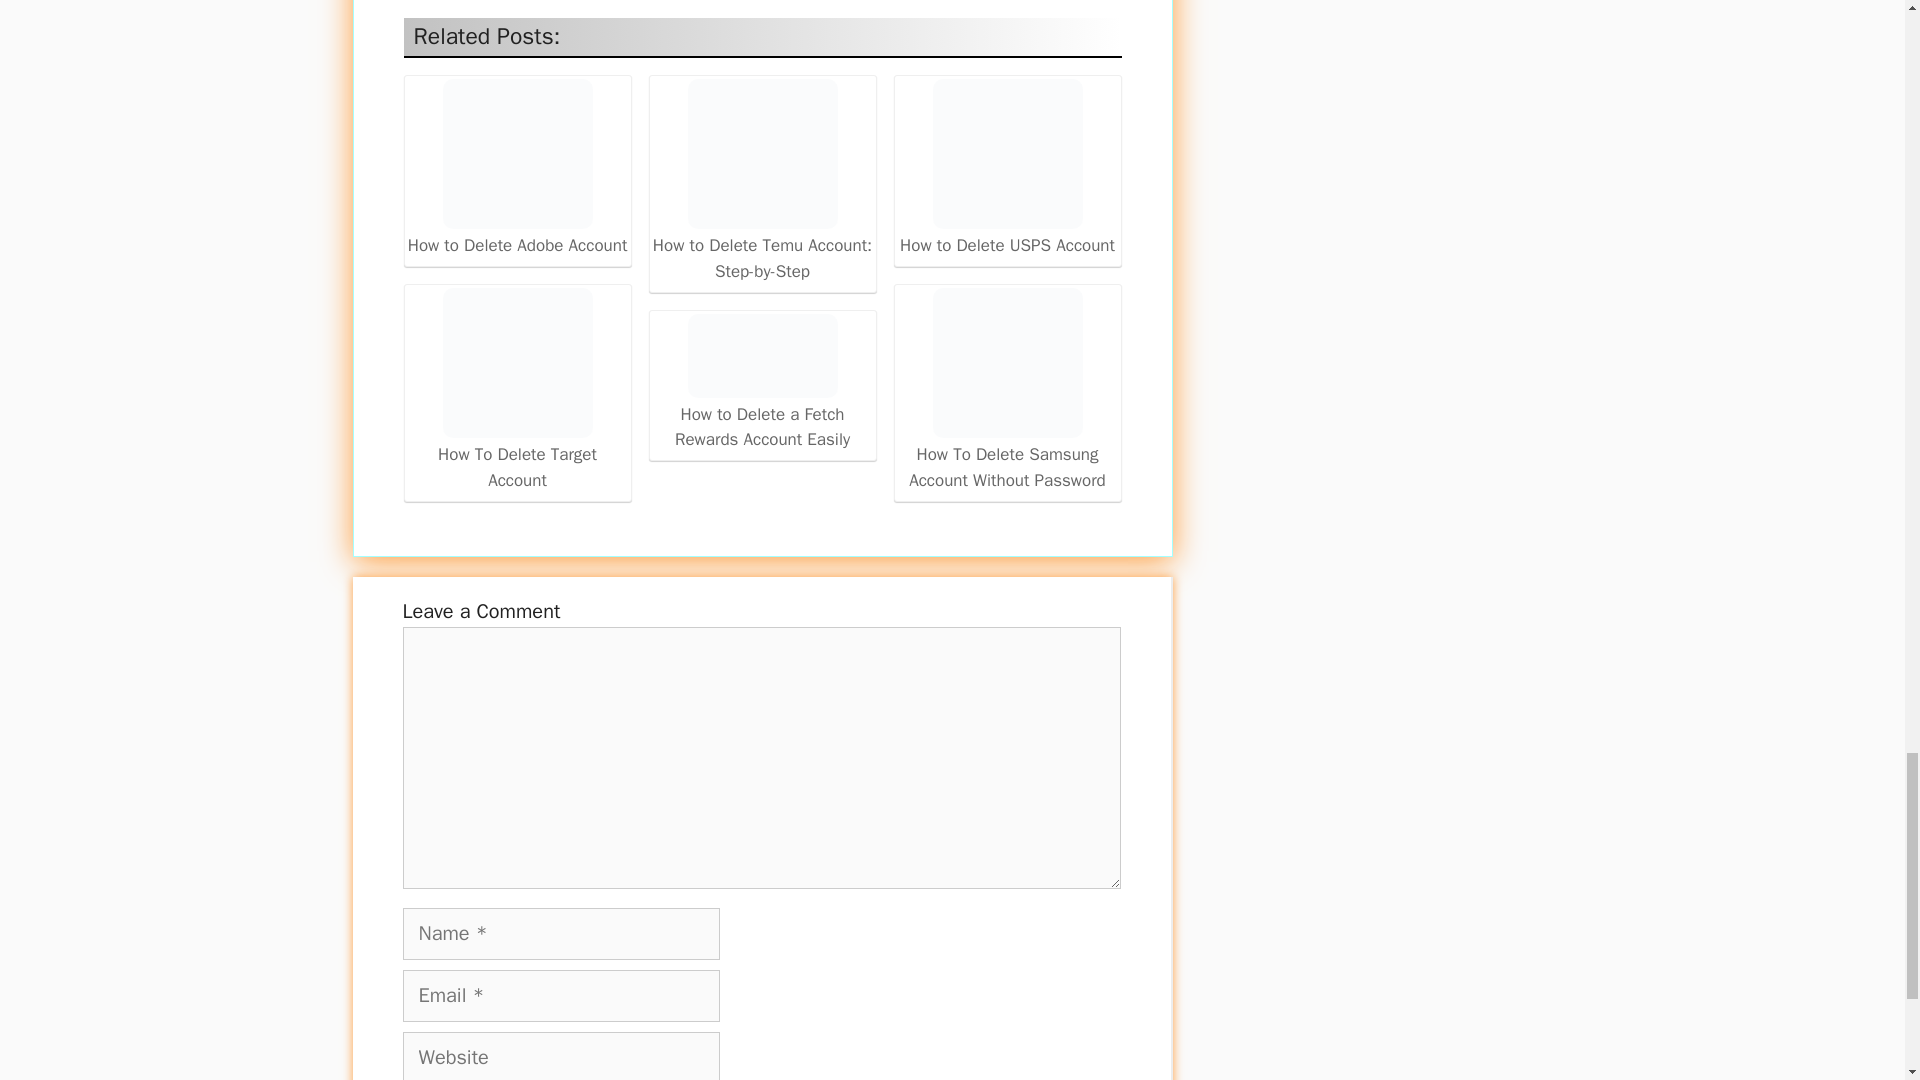 This screenshot has width=1920, height=1080. Describe the element at coordinates (762, 153) in the screenshot. I see `How to Delete Temu Account: Step-by-Step` at that location.